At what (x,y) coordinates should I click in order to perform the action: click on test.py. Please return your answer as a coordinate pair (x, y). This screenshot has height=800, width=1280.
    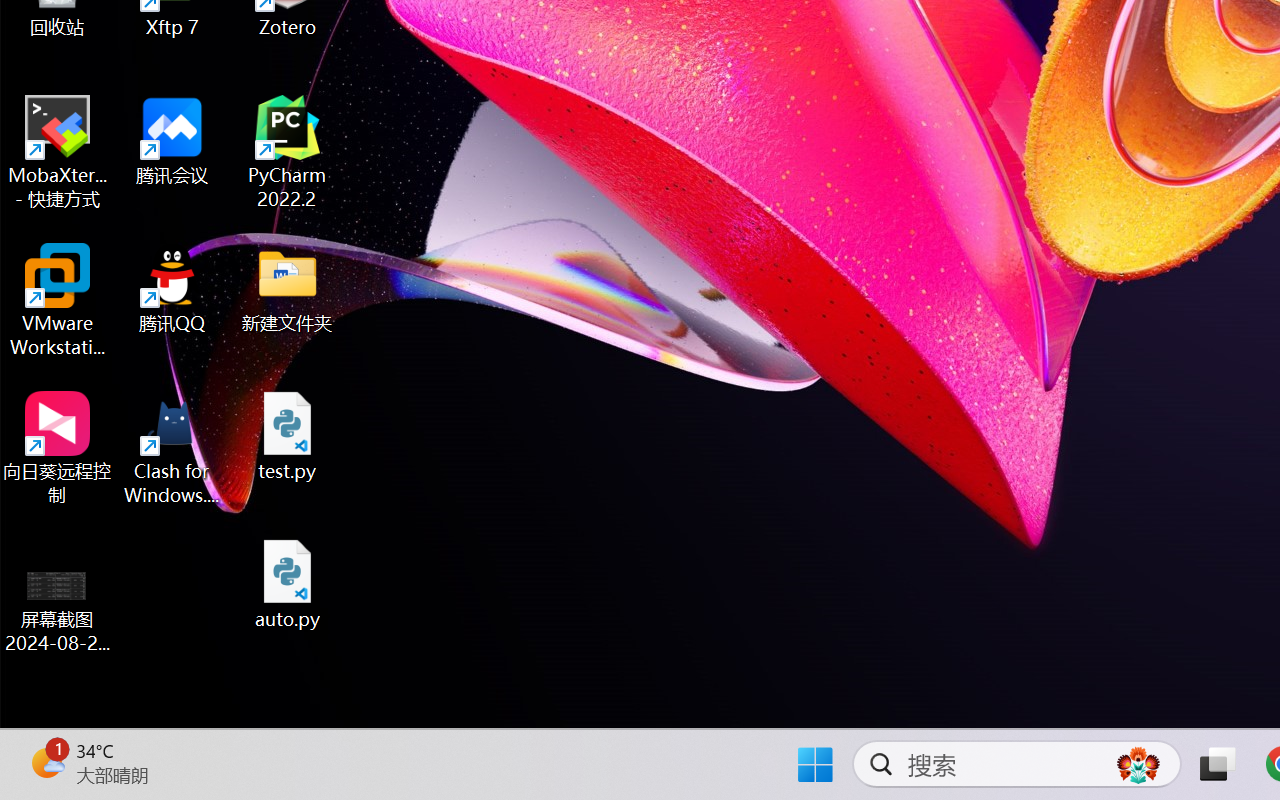
    Looking at the image, I should click on (288, 436).